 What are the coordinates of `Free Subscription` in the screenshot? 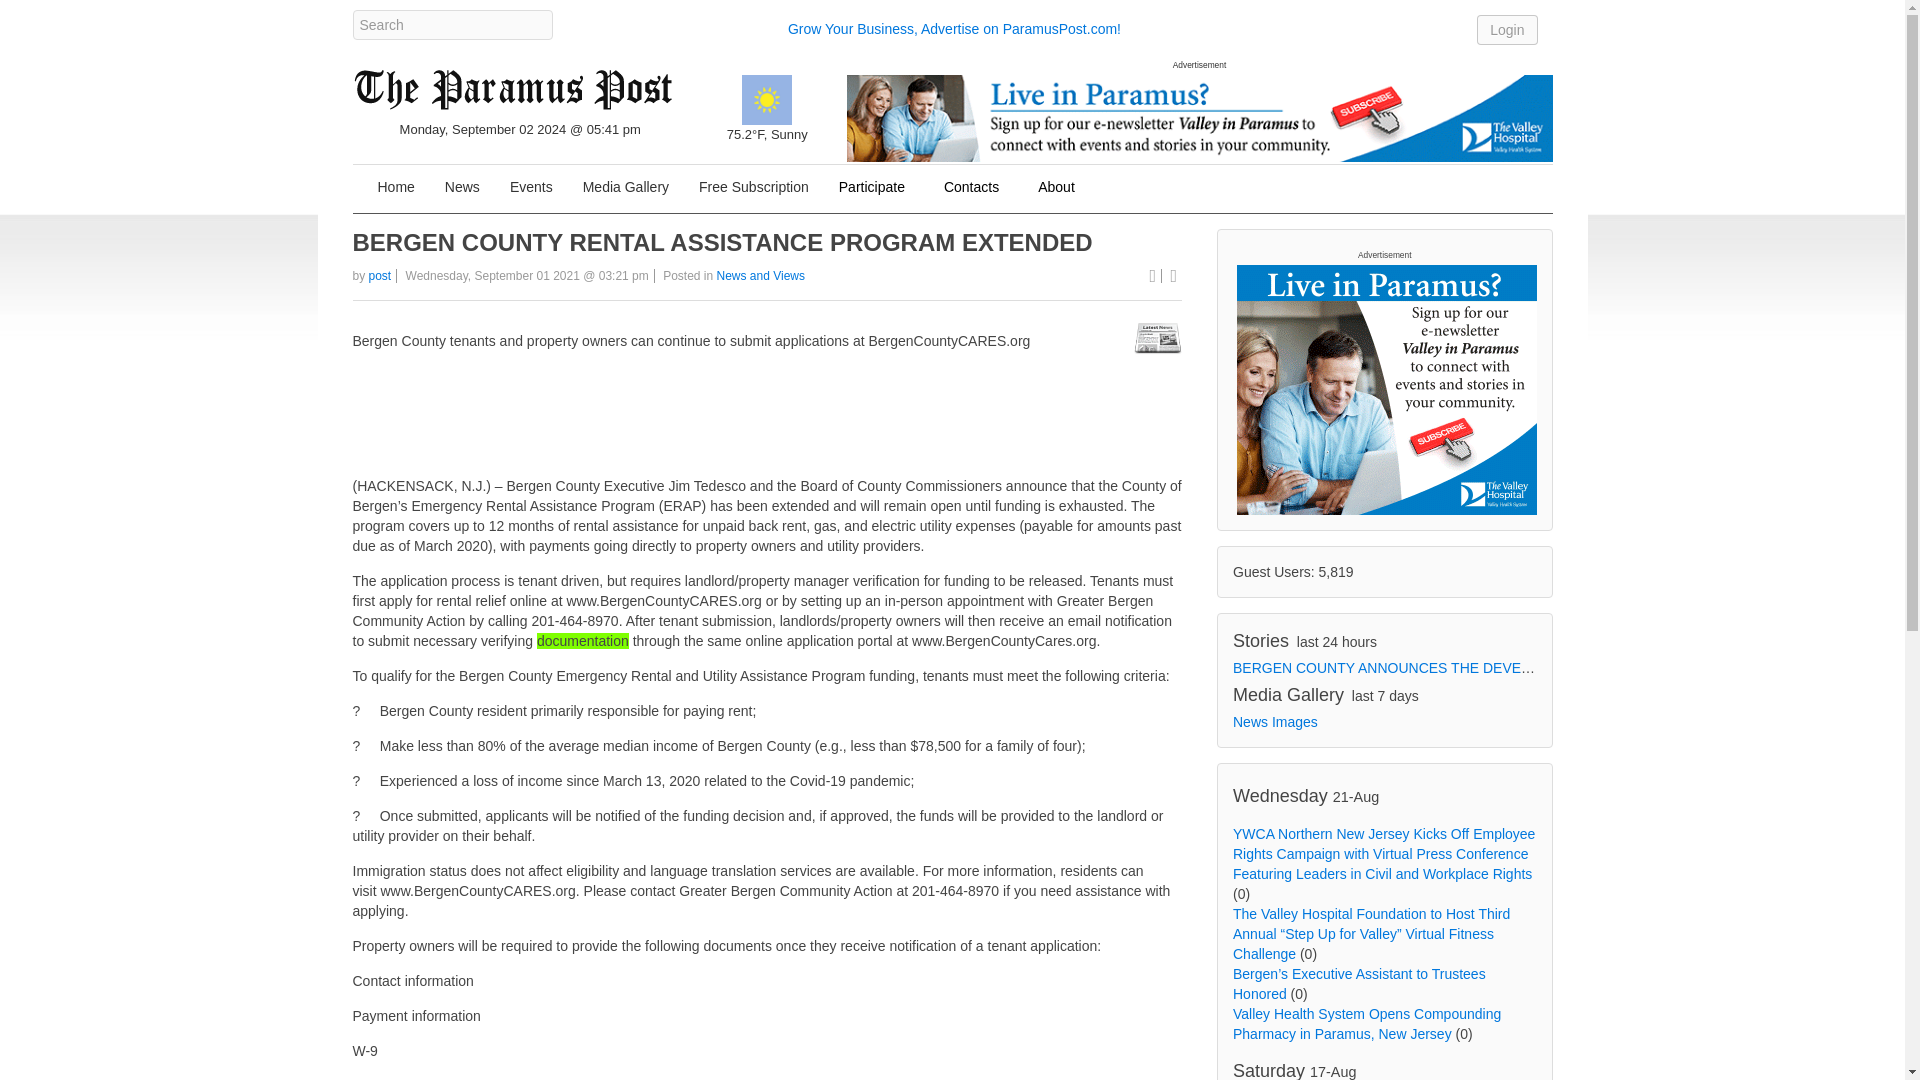 It's located at (753, 188).